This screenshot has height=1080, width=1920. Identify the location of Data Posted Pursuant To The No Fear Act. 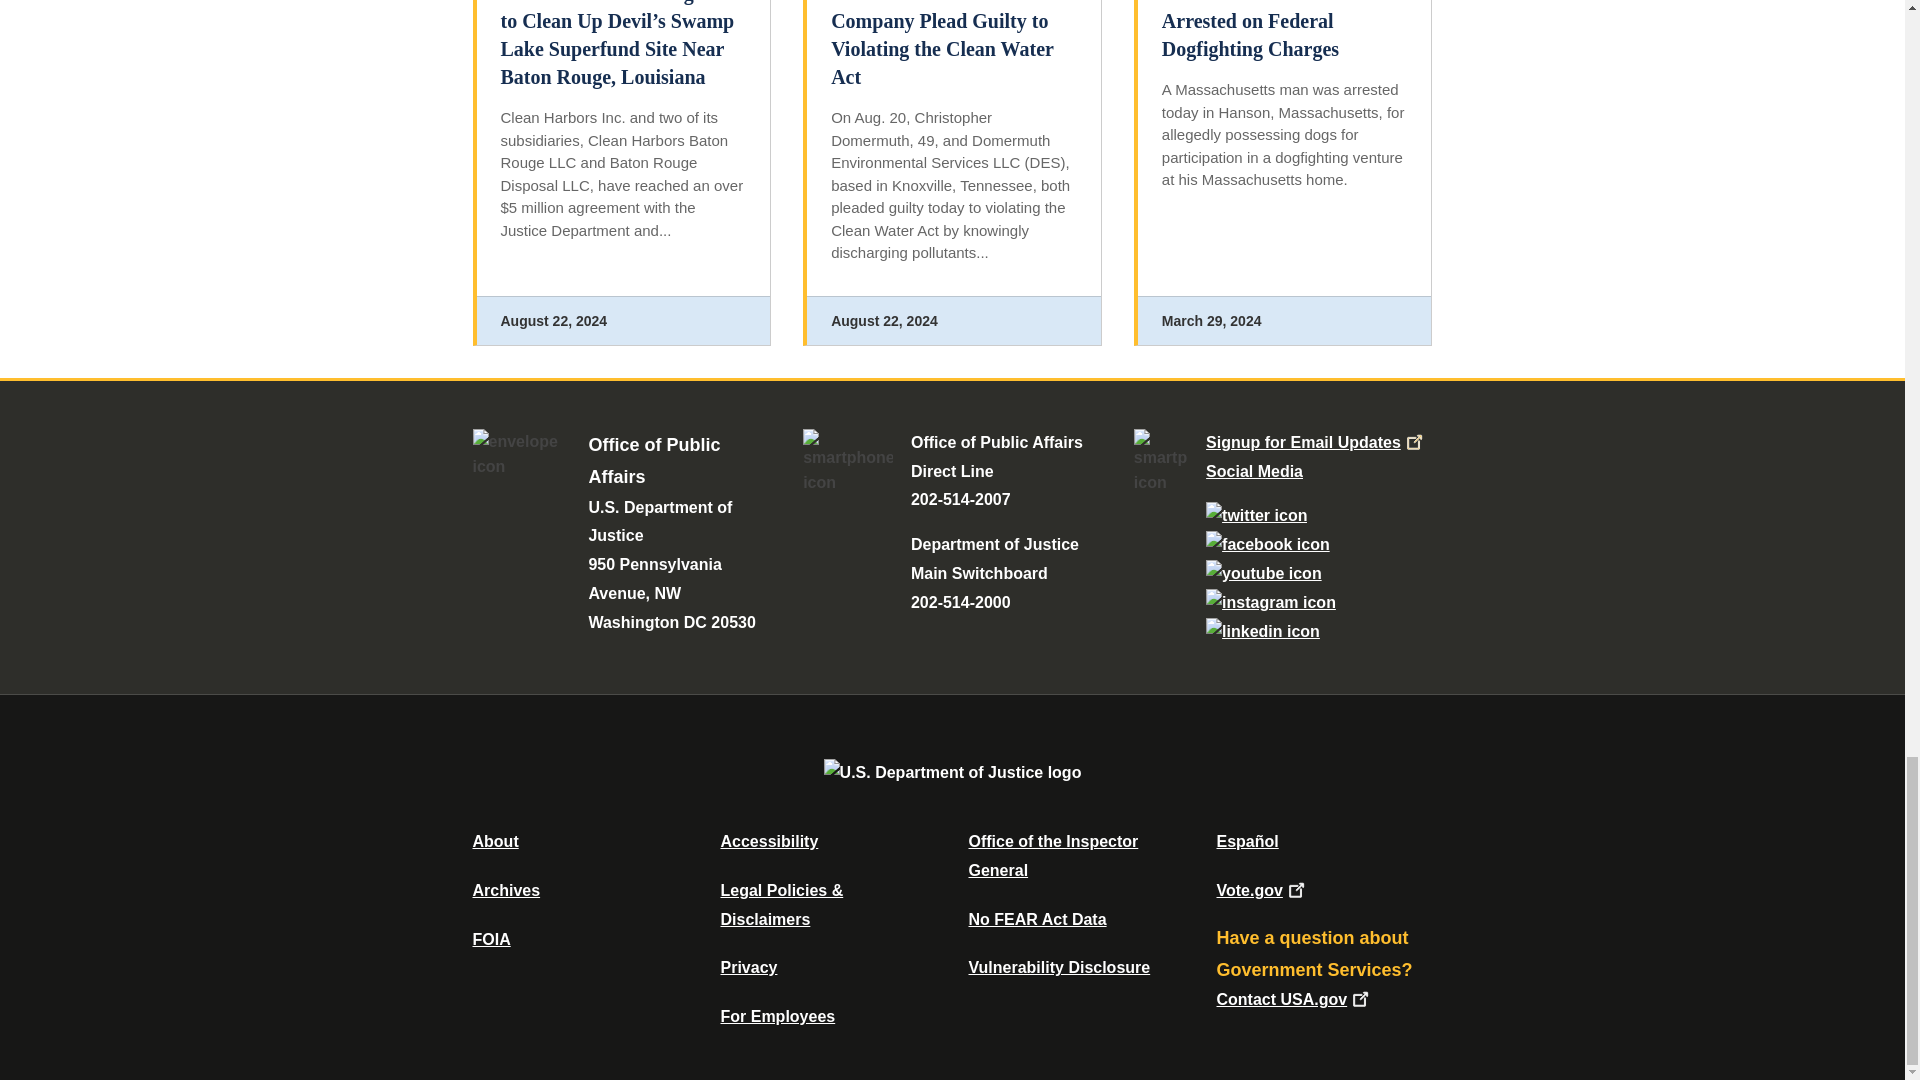
(1036, 919).